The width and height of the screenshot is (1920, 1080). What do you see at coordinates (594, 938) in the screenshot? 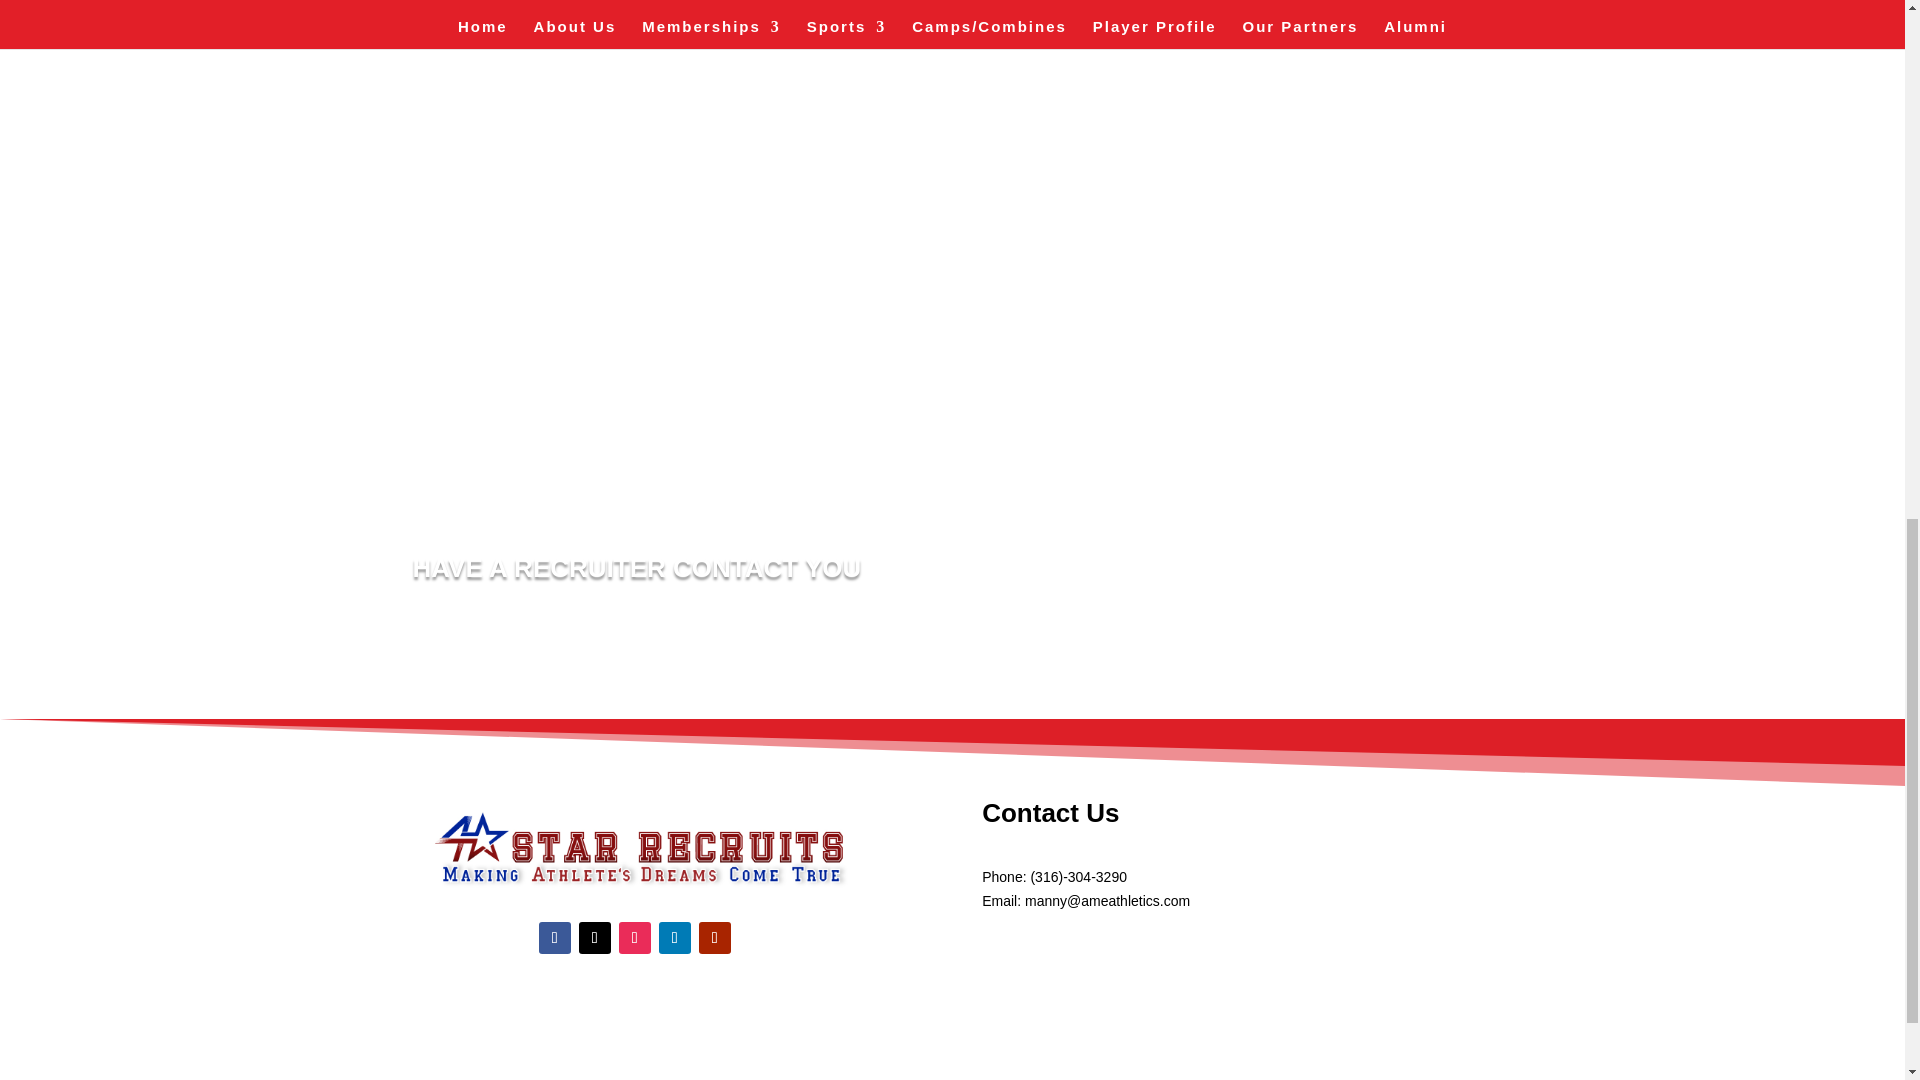
I see `Follow on X` at bounding box center [594, 938].